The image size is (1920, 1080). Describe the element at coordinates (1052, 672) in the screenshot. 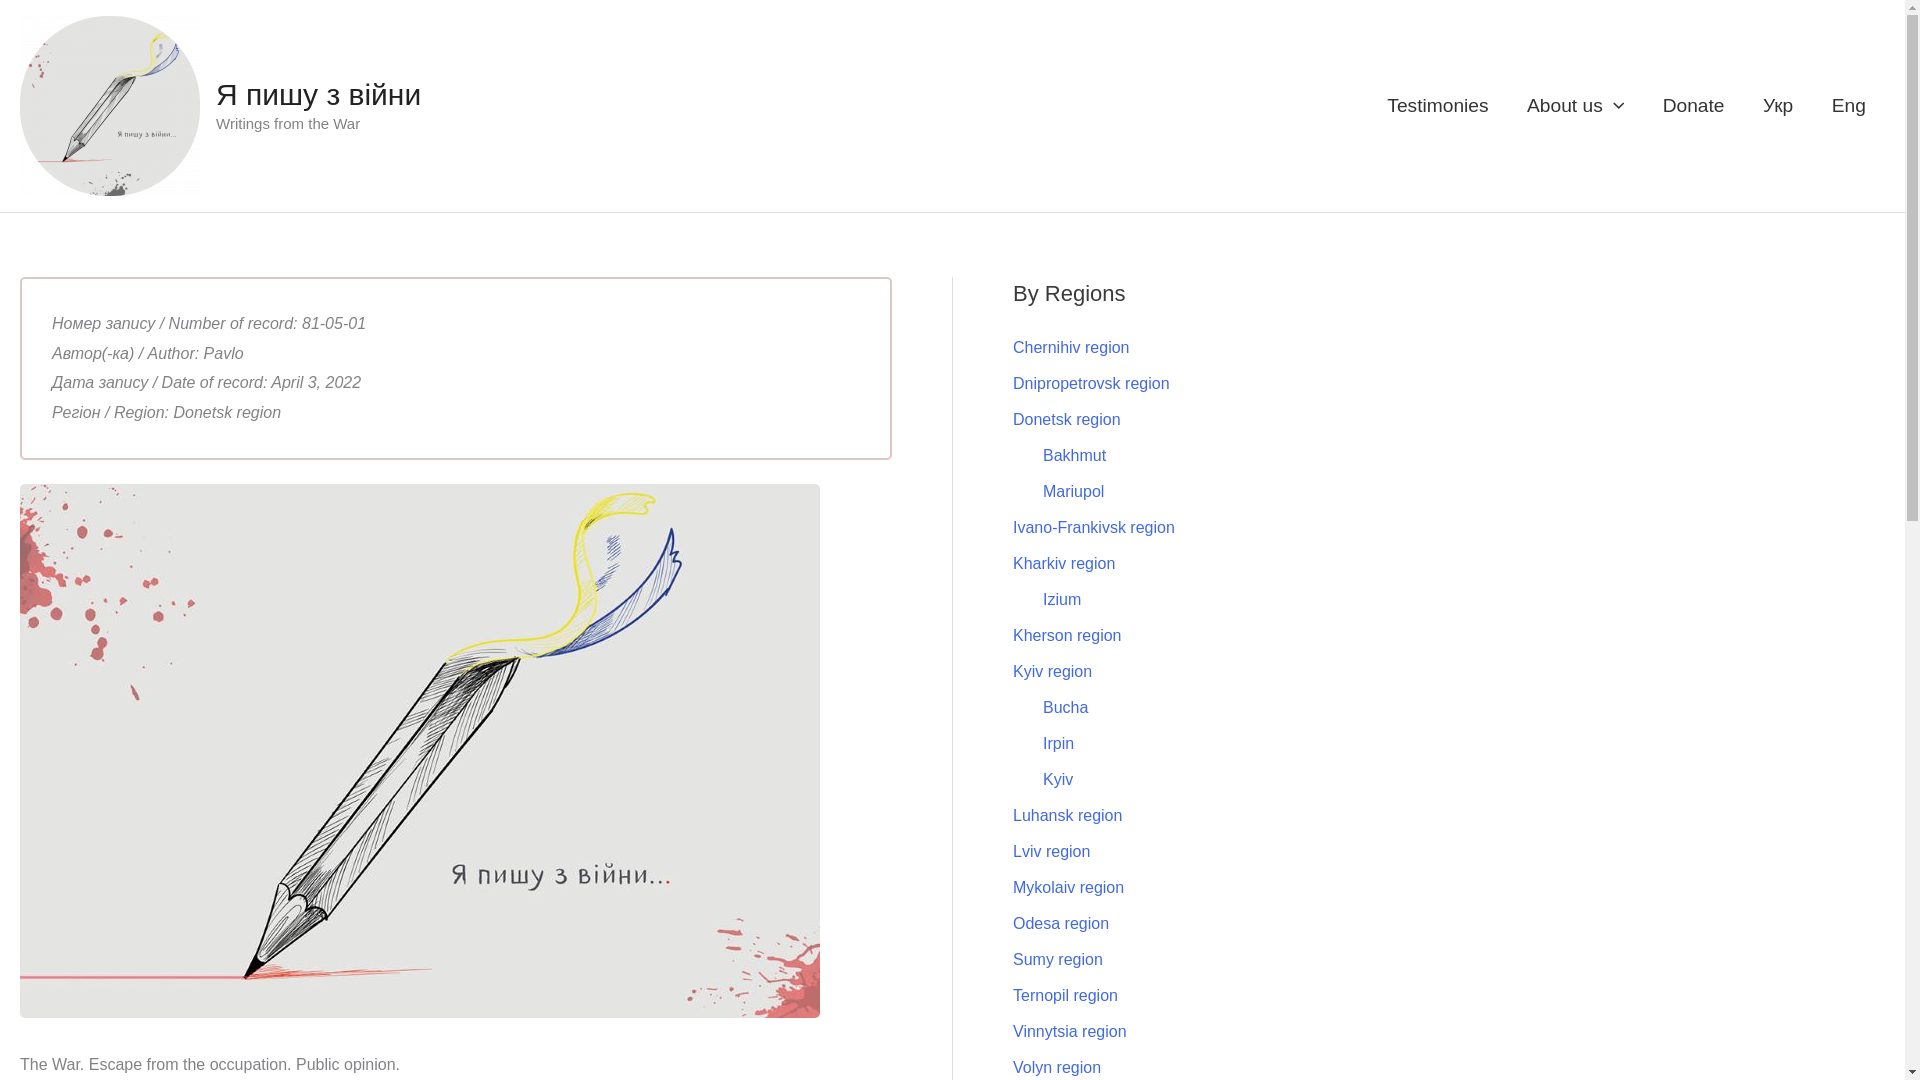

I see `Kyiv region` at that location.